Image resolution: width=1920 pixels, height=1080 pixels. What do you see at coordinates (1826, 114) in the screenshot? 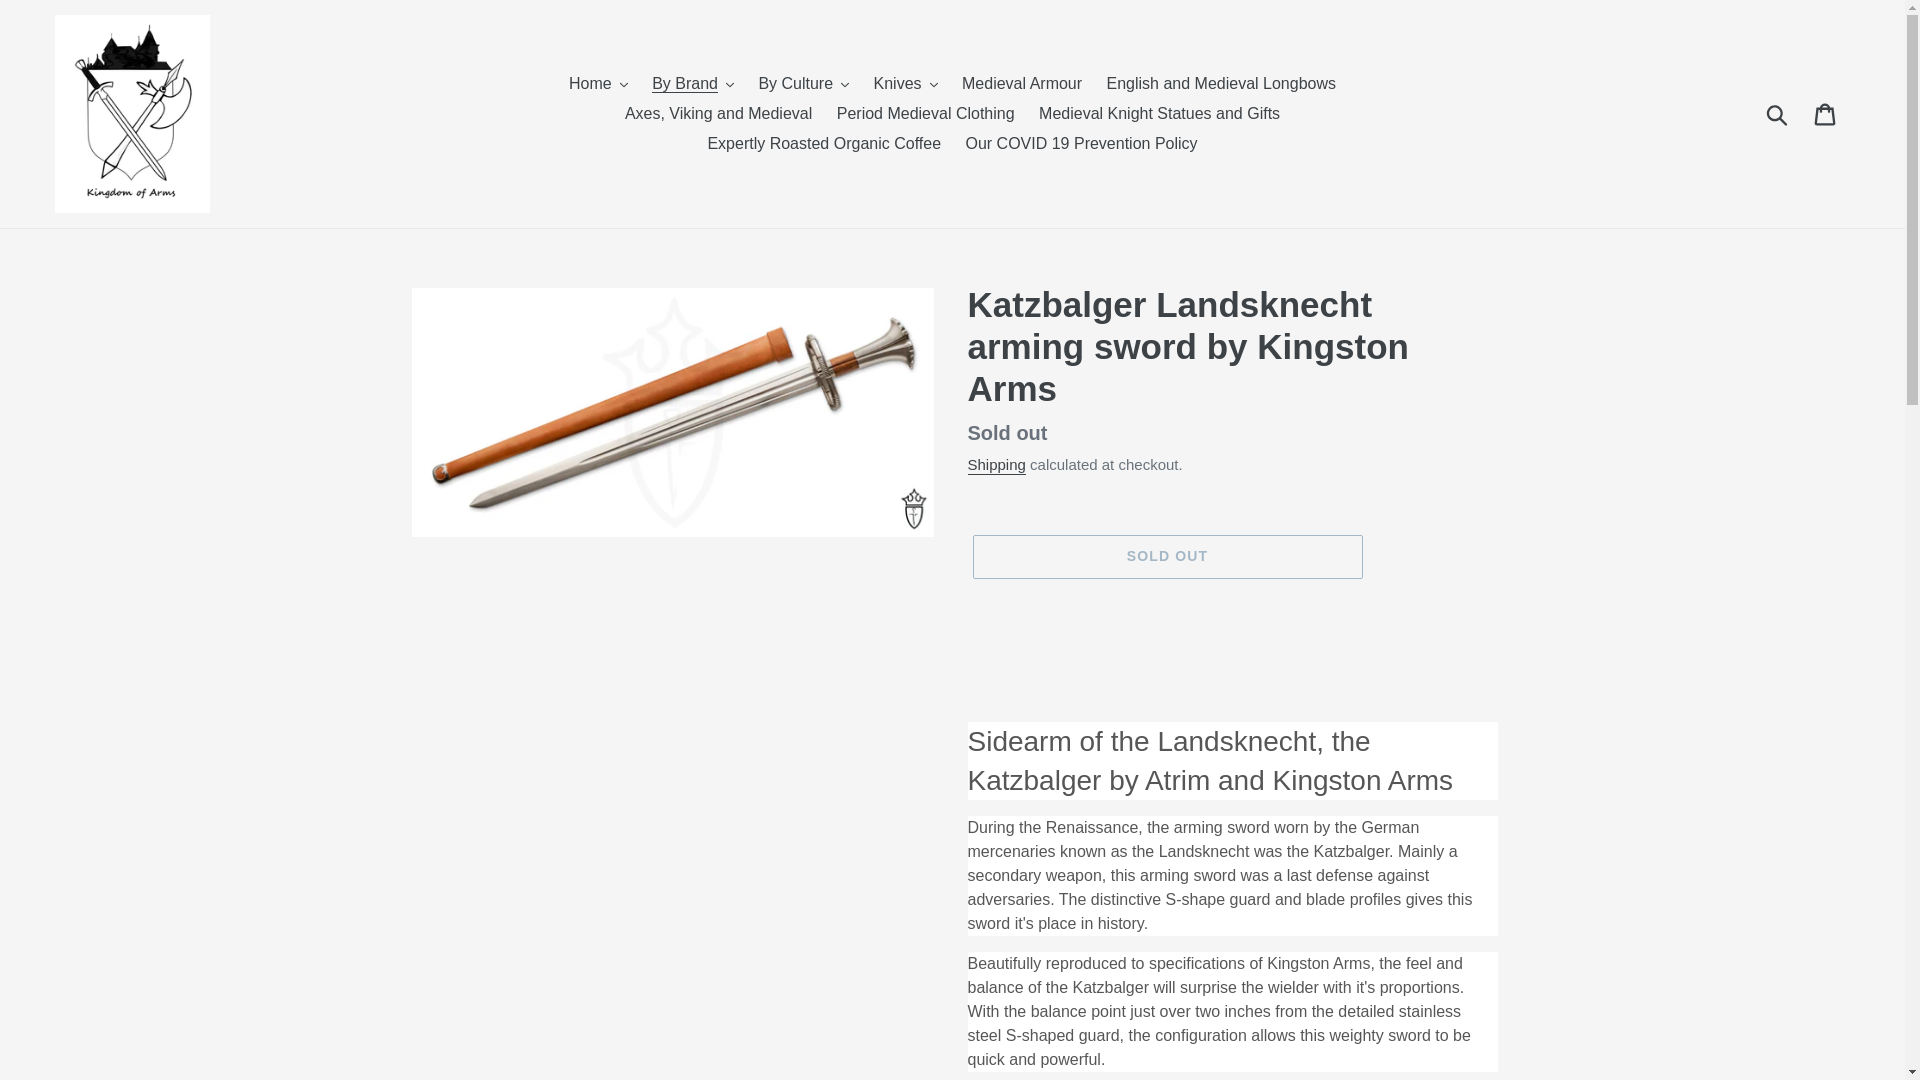
I see `Cart` at bounding box center [1826, 114].